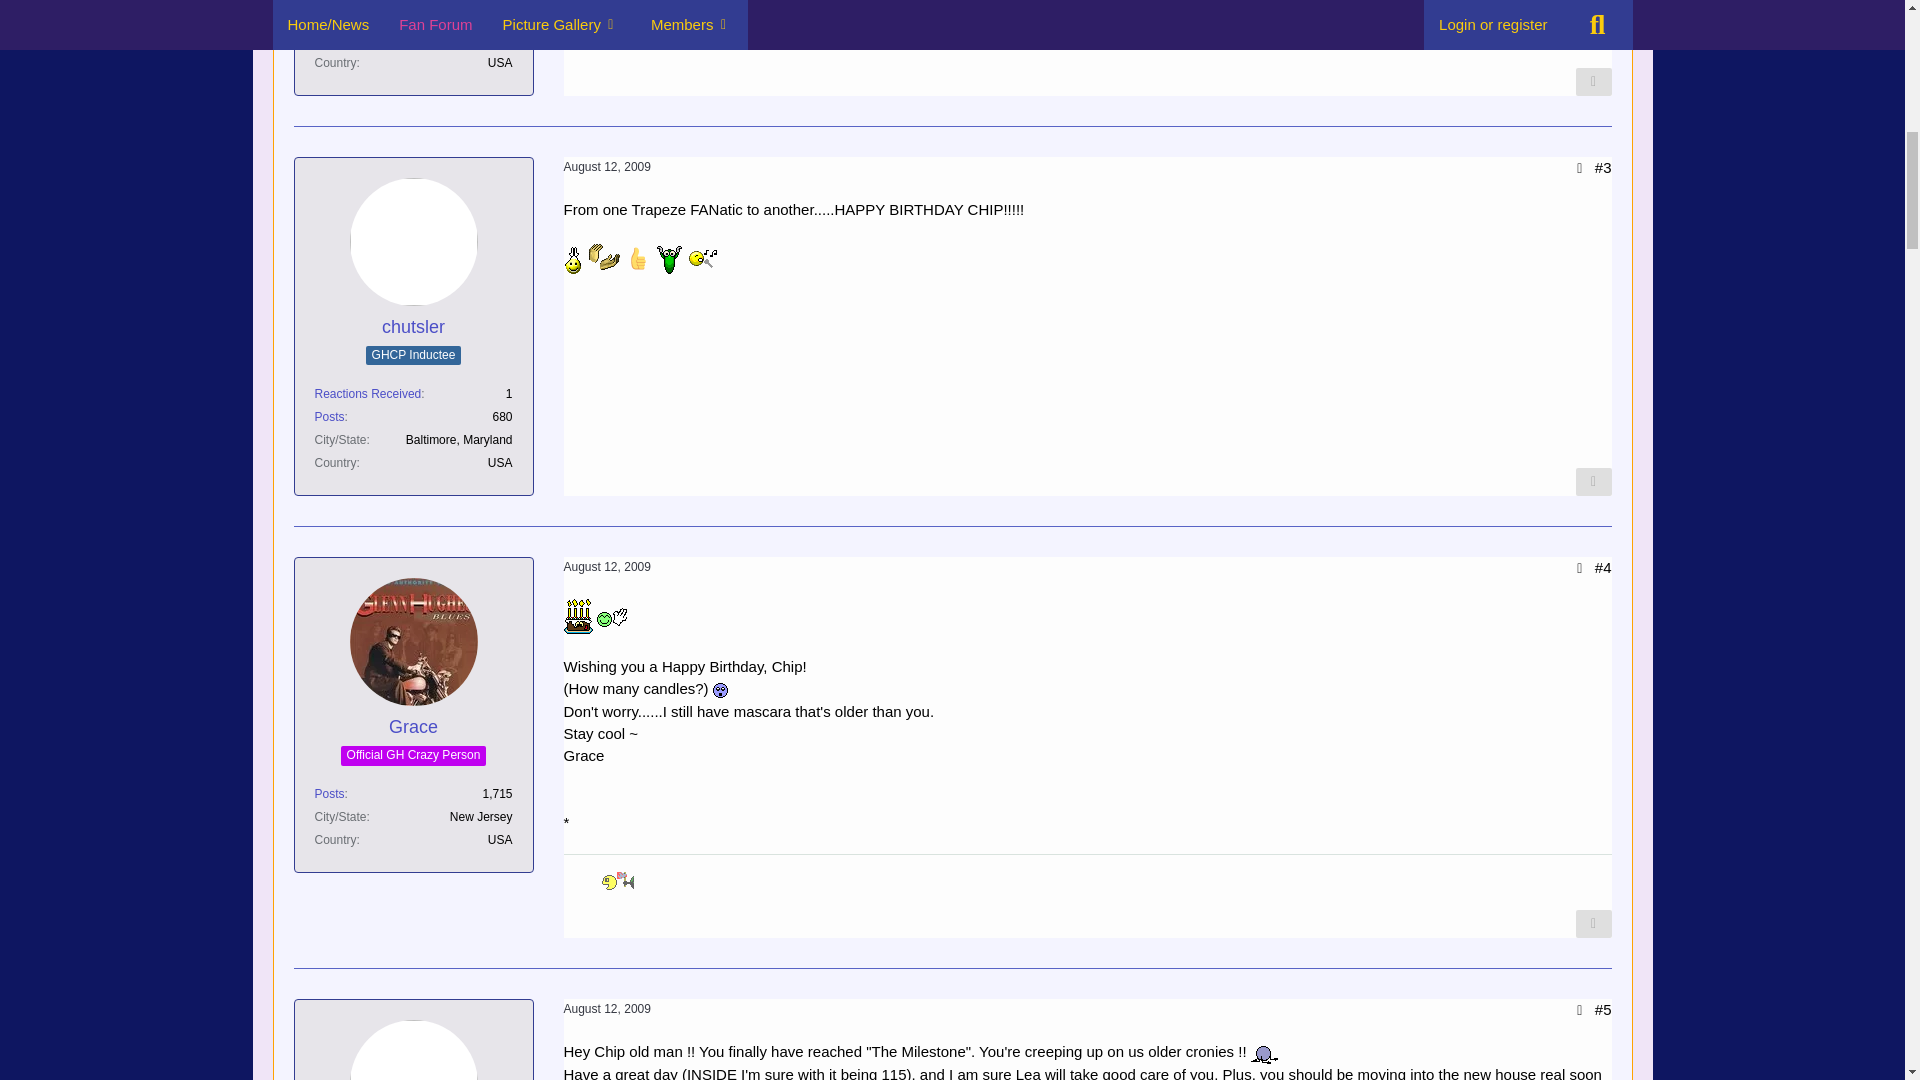  Describe the element at coordinates (612, 616) in the screenshot. I see `Hi5` at that location.